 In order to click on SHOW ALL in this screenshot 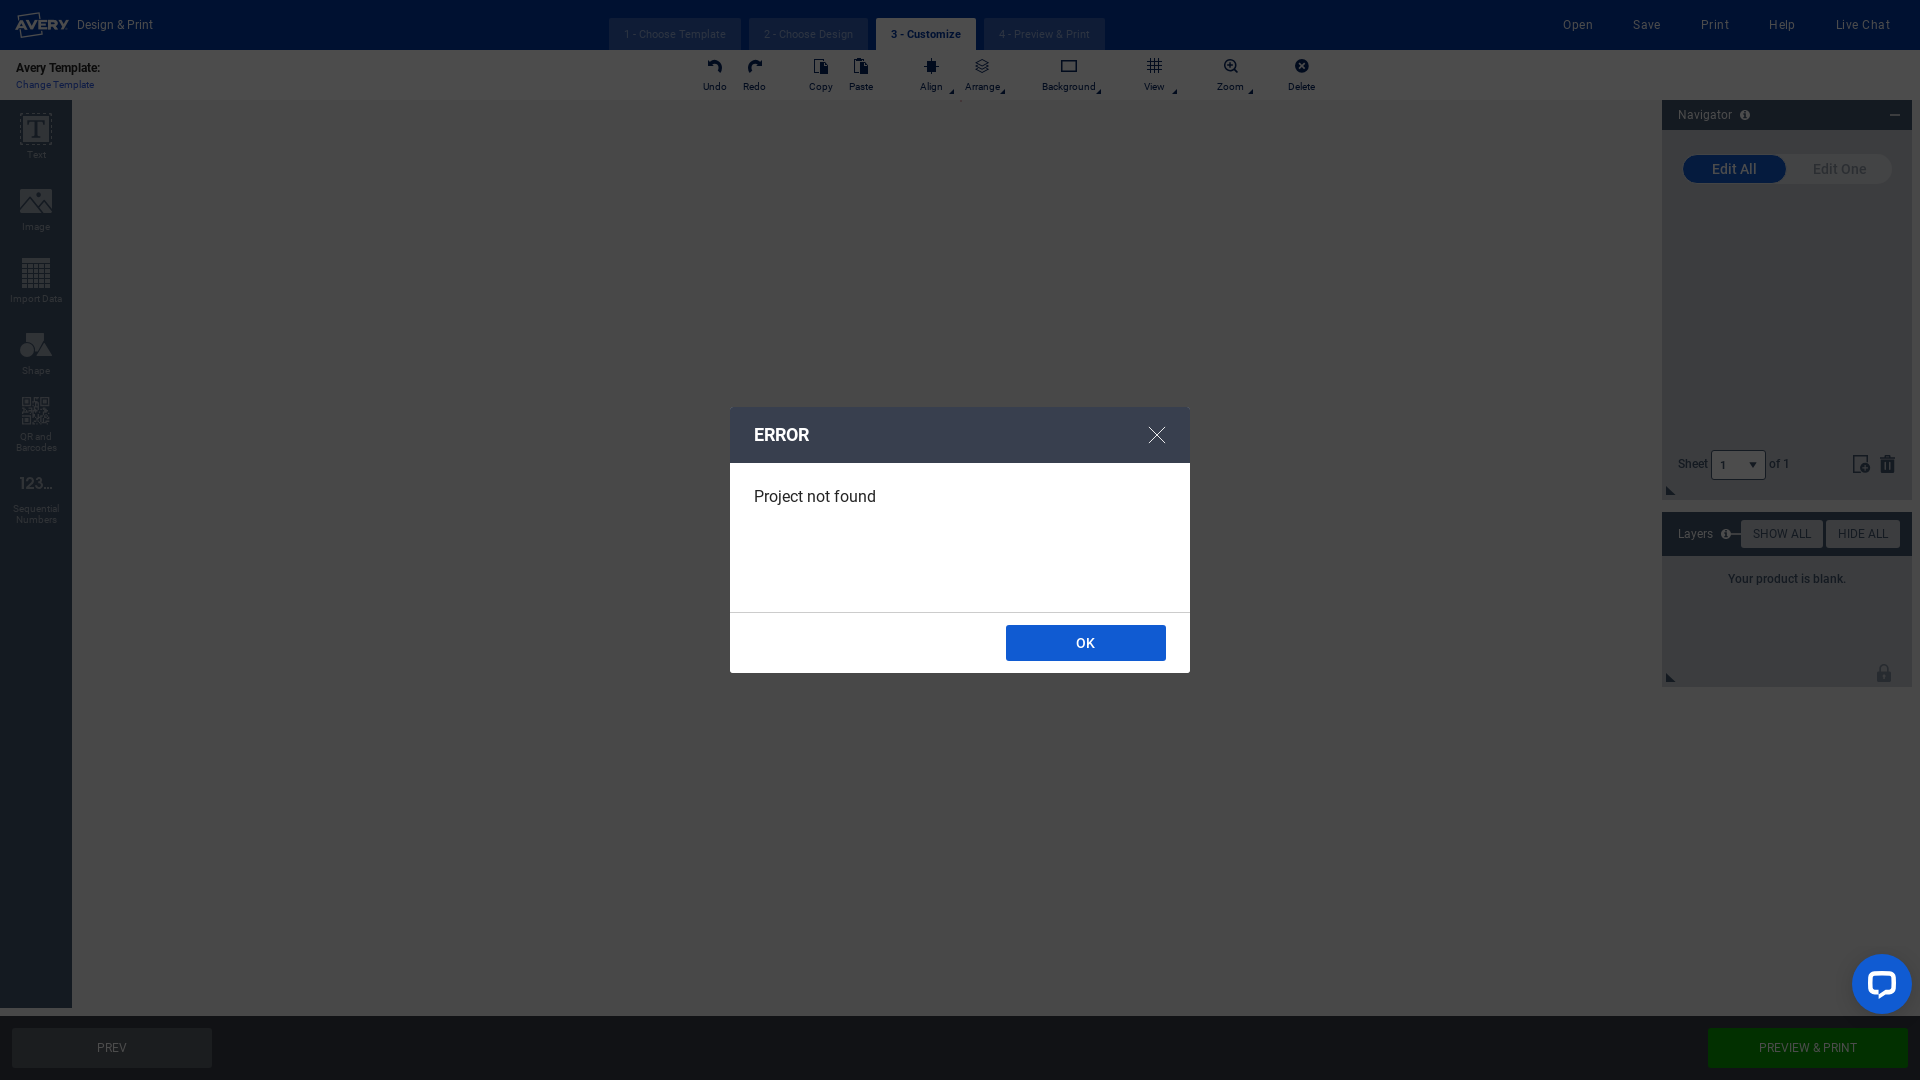, I will do `click(1782, 534)`.